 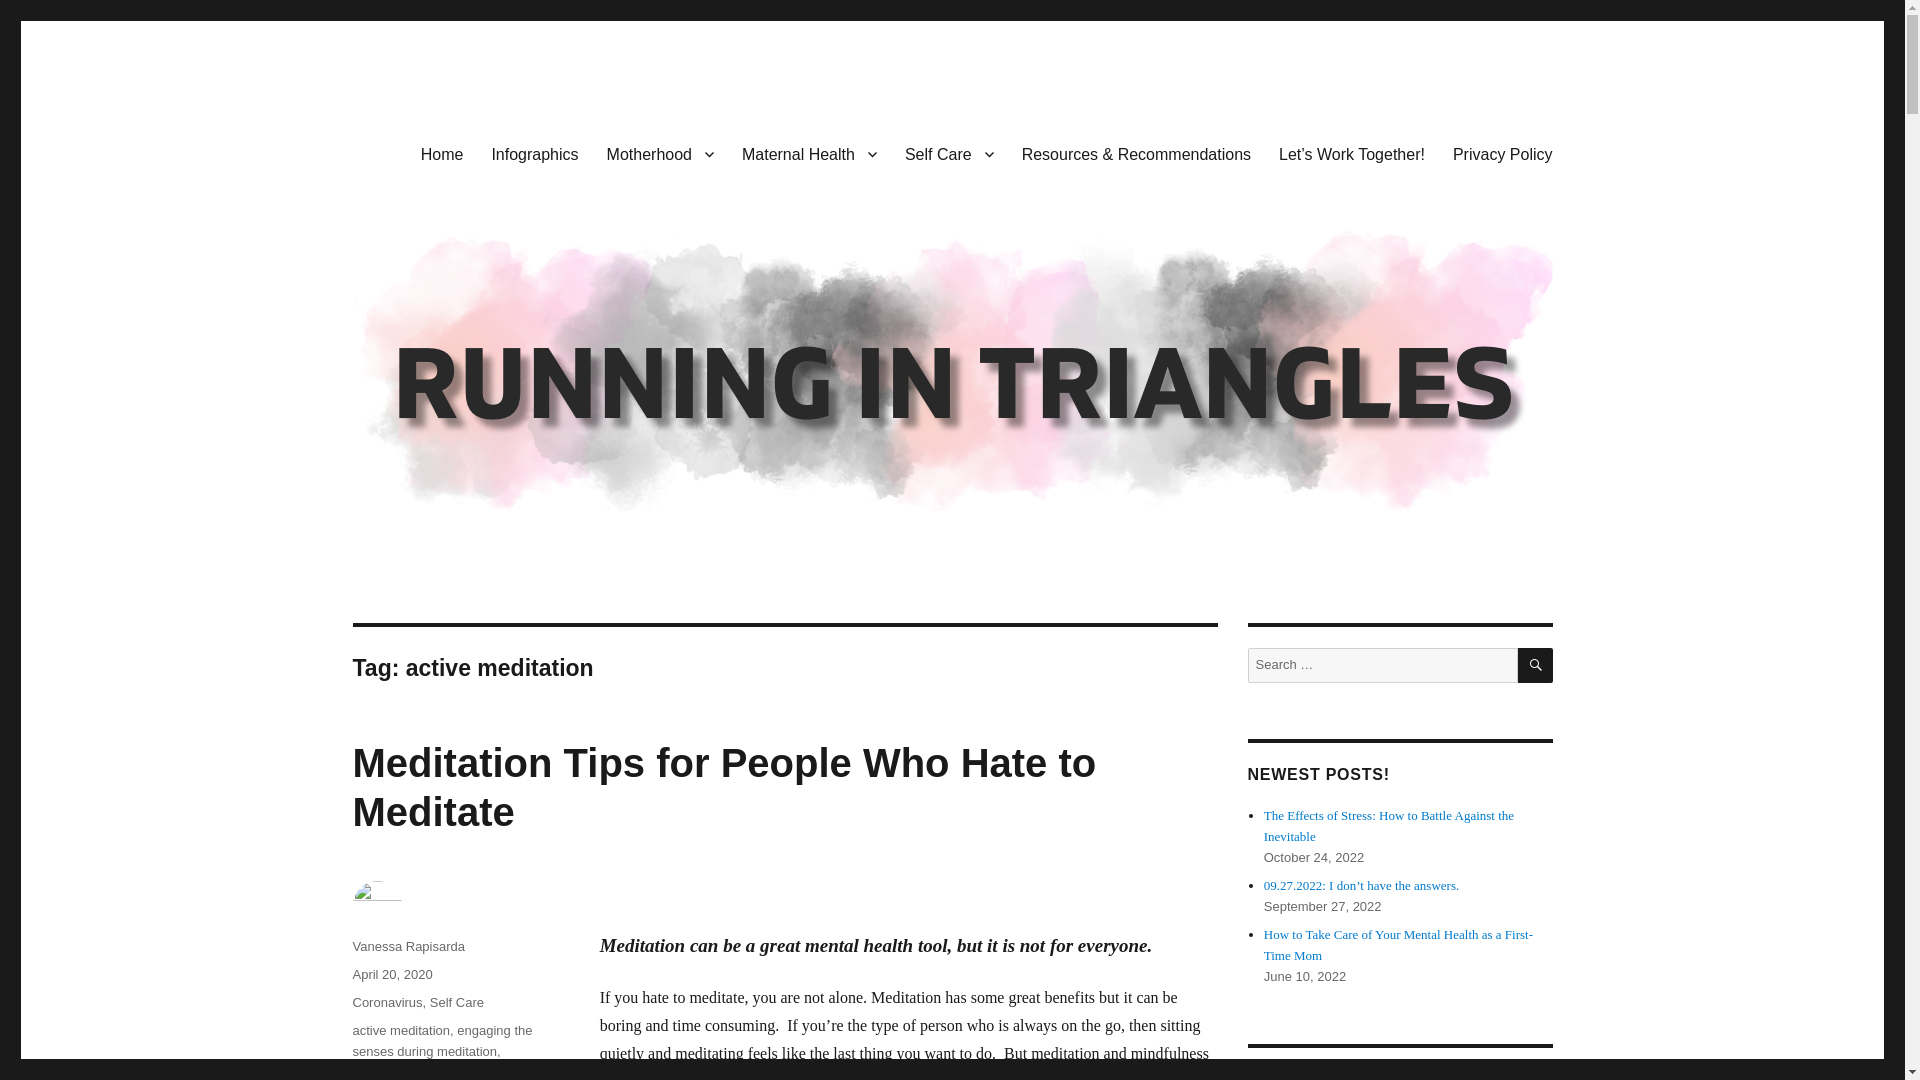 I want to click on Privacy Policy, so click(x=1502, y=153).